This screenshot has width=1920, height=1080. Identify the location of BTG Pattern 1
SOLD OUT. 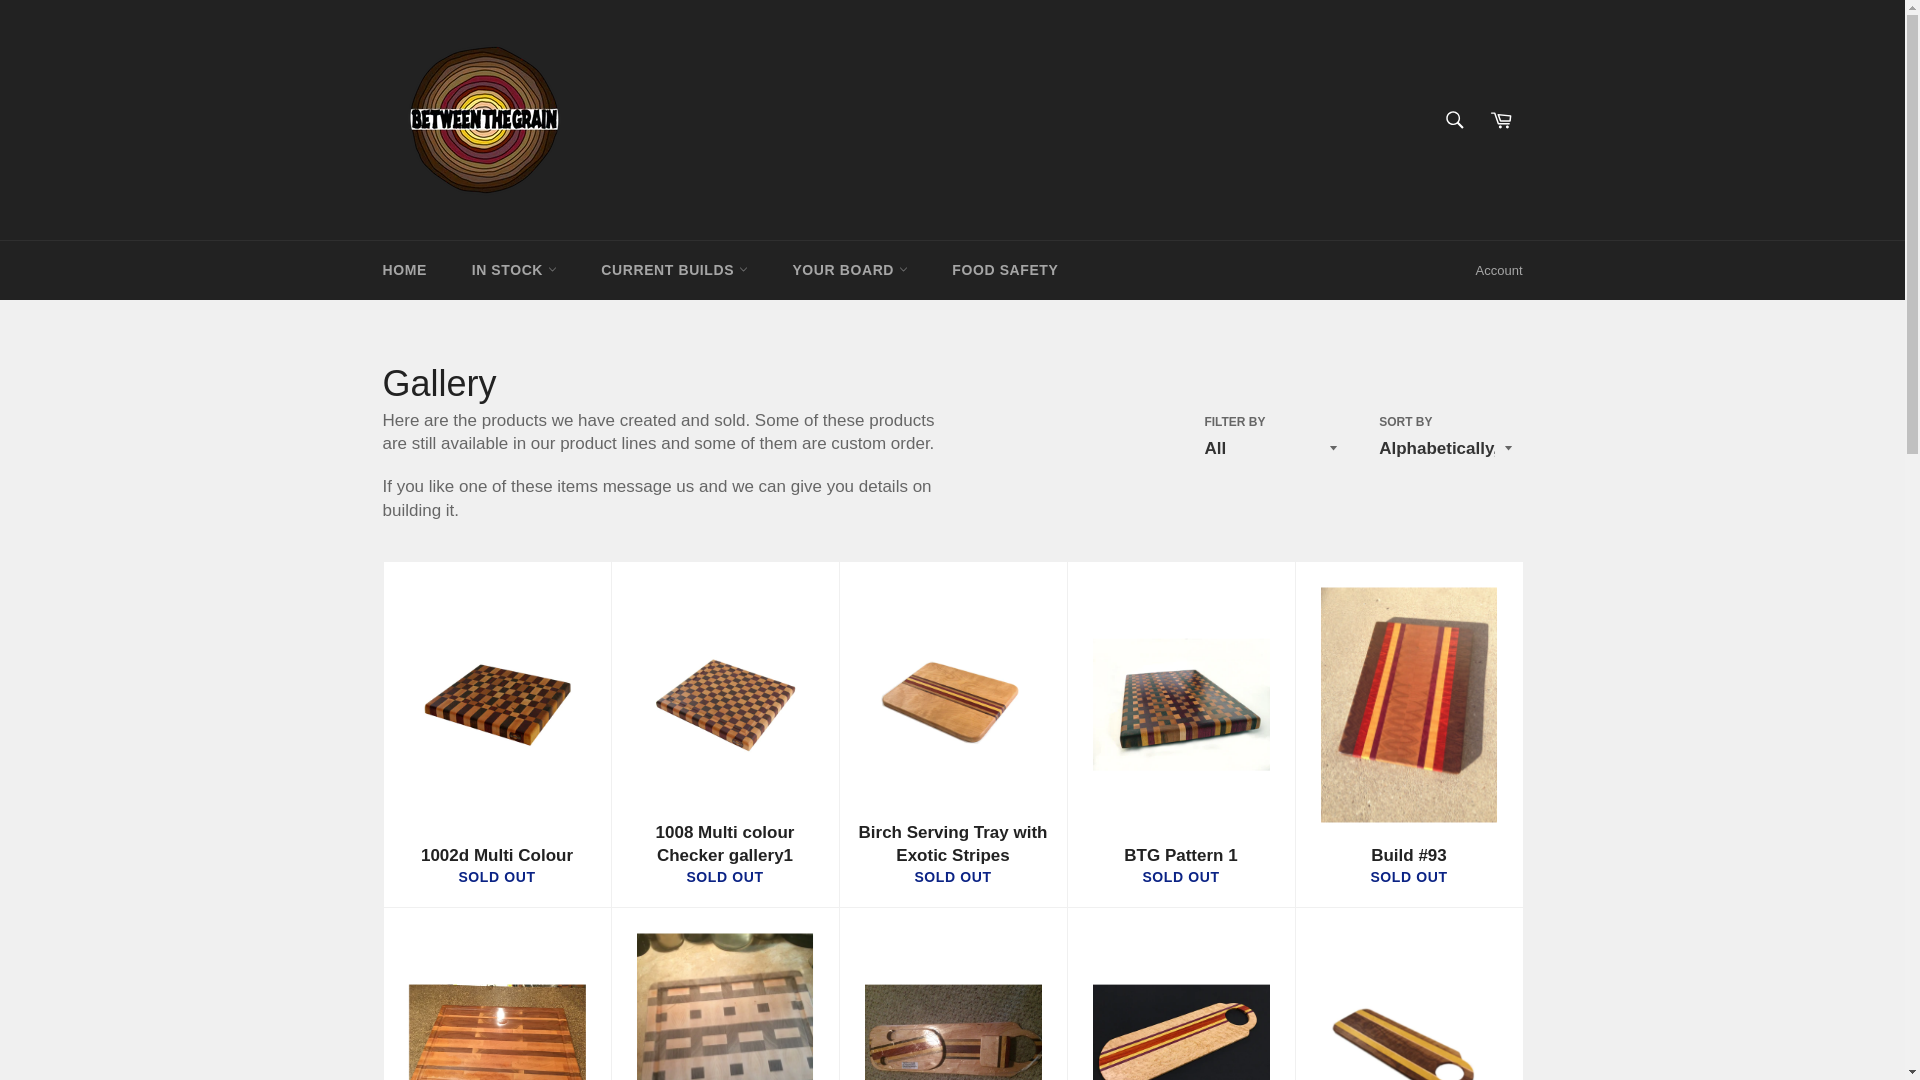
(1180, 735).